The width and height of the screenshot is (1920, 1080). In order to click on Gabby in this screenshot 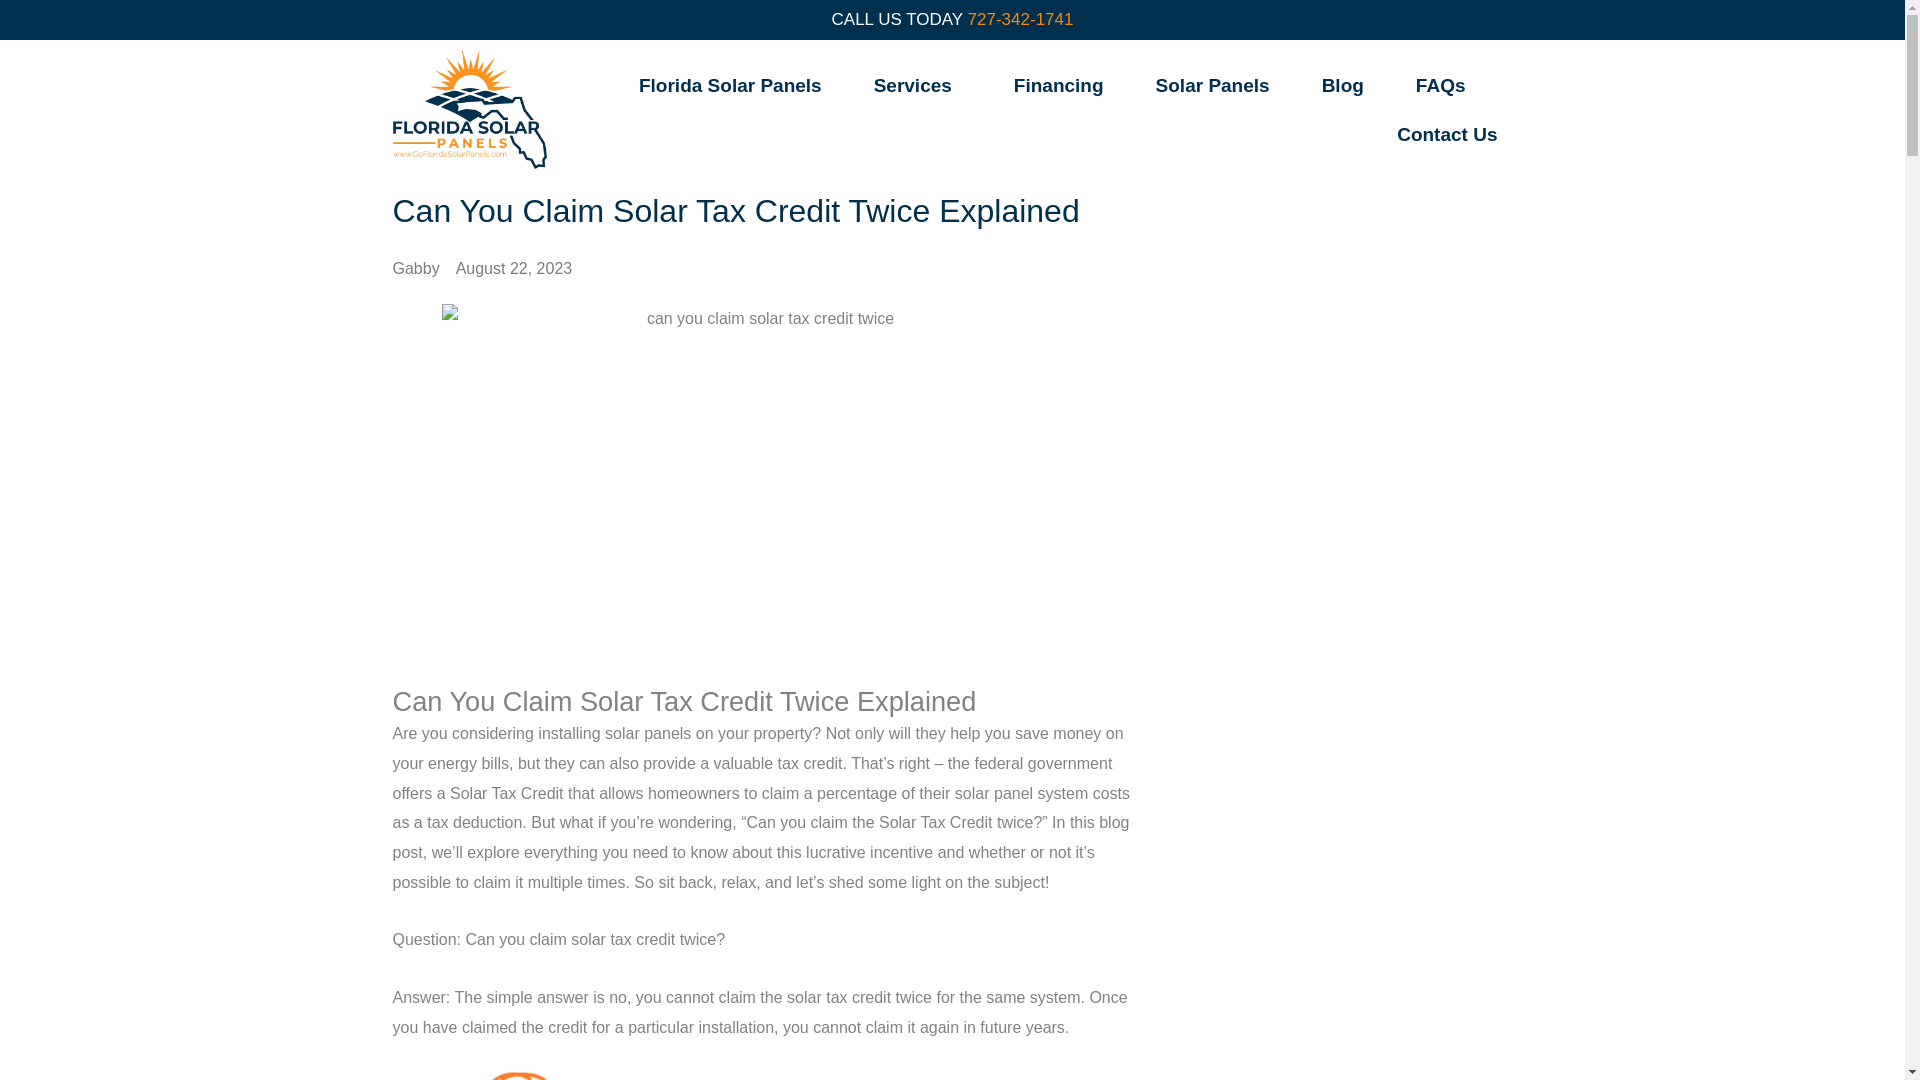, I will do `click(415, 268)`.